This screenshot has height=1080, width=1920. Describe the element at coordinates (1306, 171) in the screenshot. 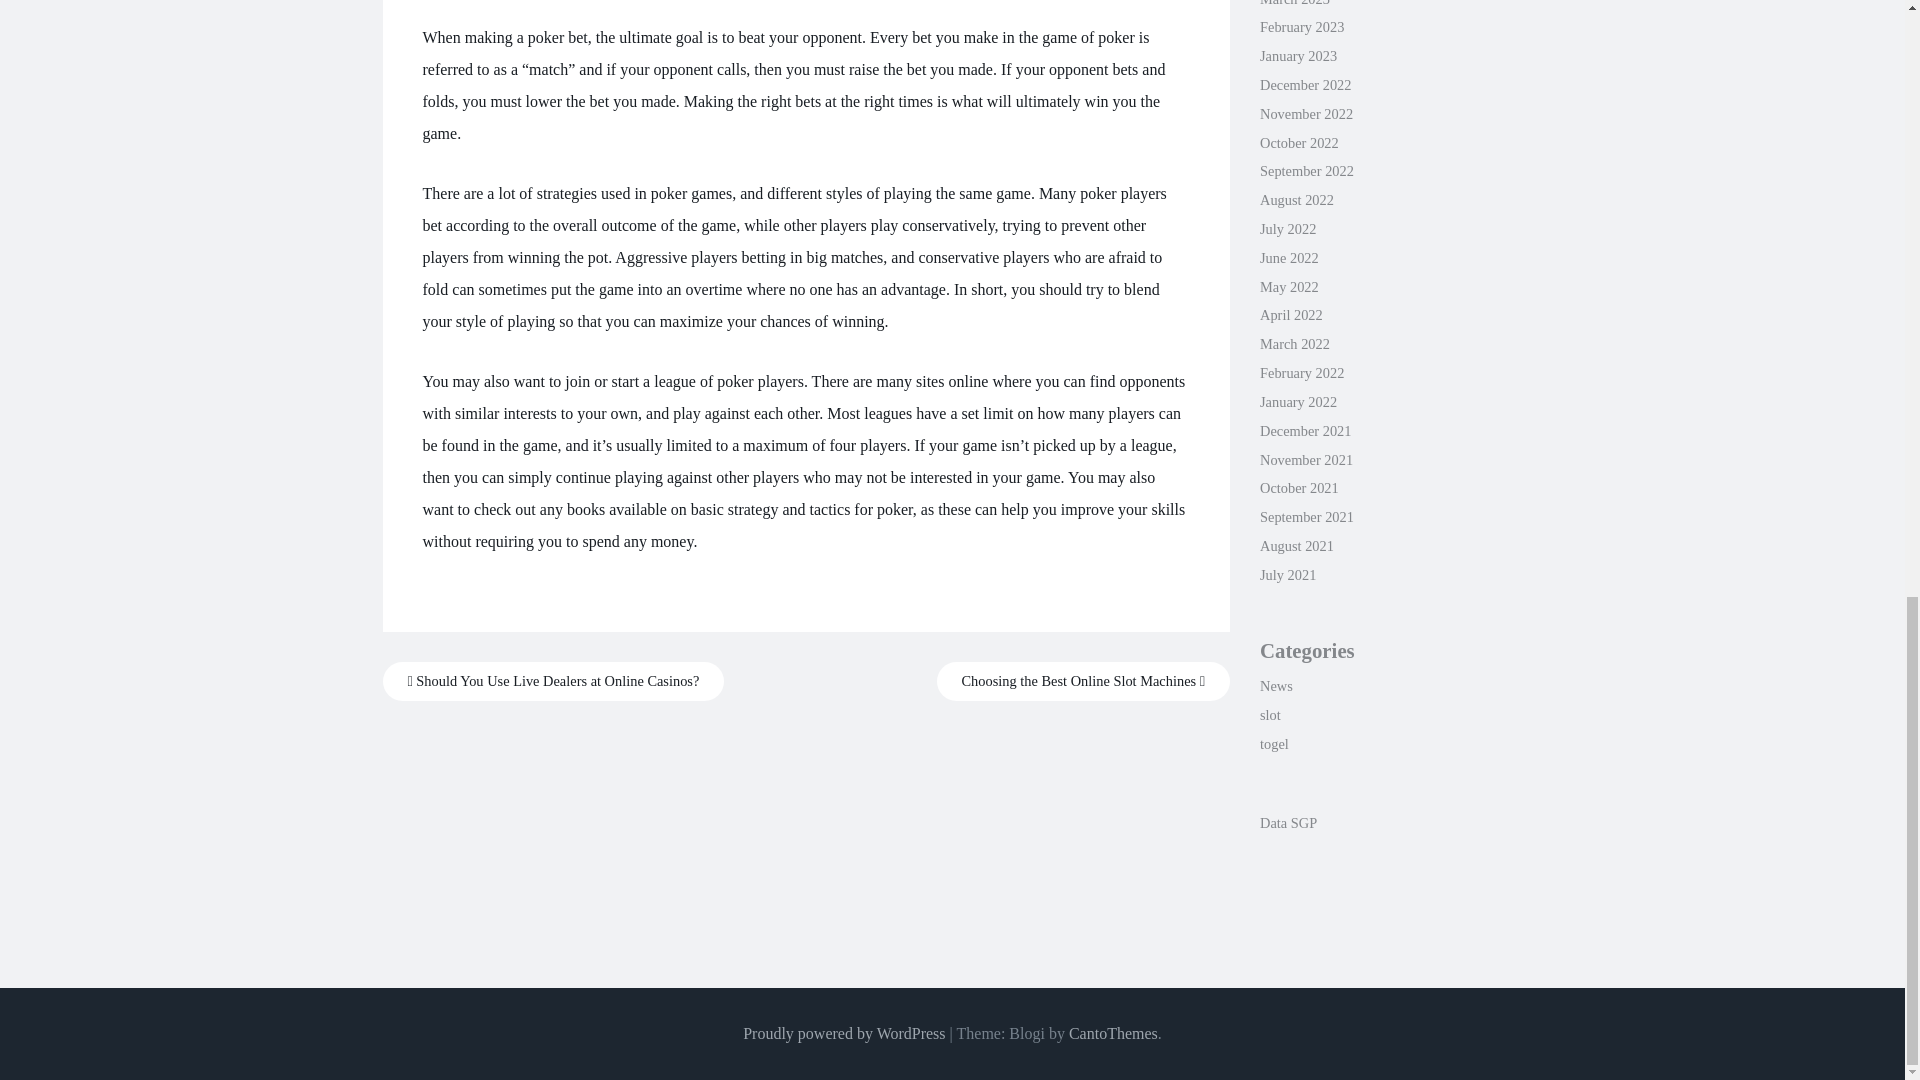

I see `September 2022` at that location.